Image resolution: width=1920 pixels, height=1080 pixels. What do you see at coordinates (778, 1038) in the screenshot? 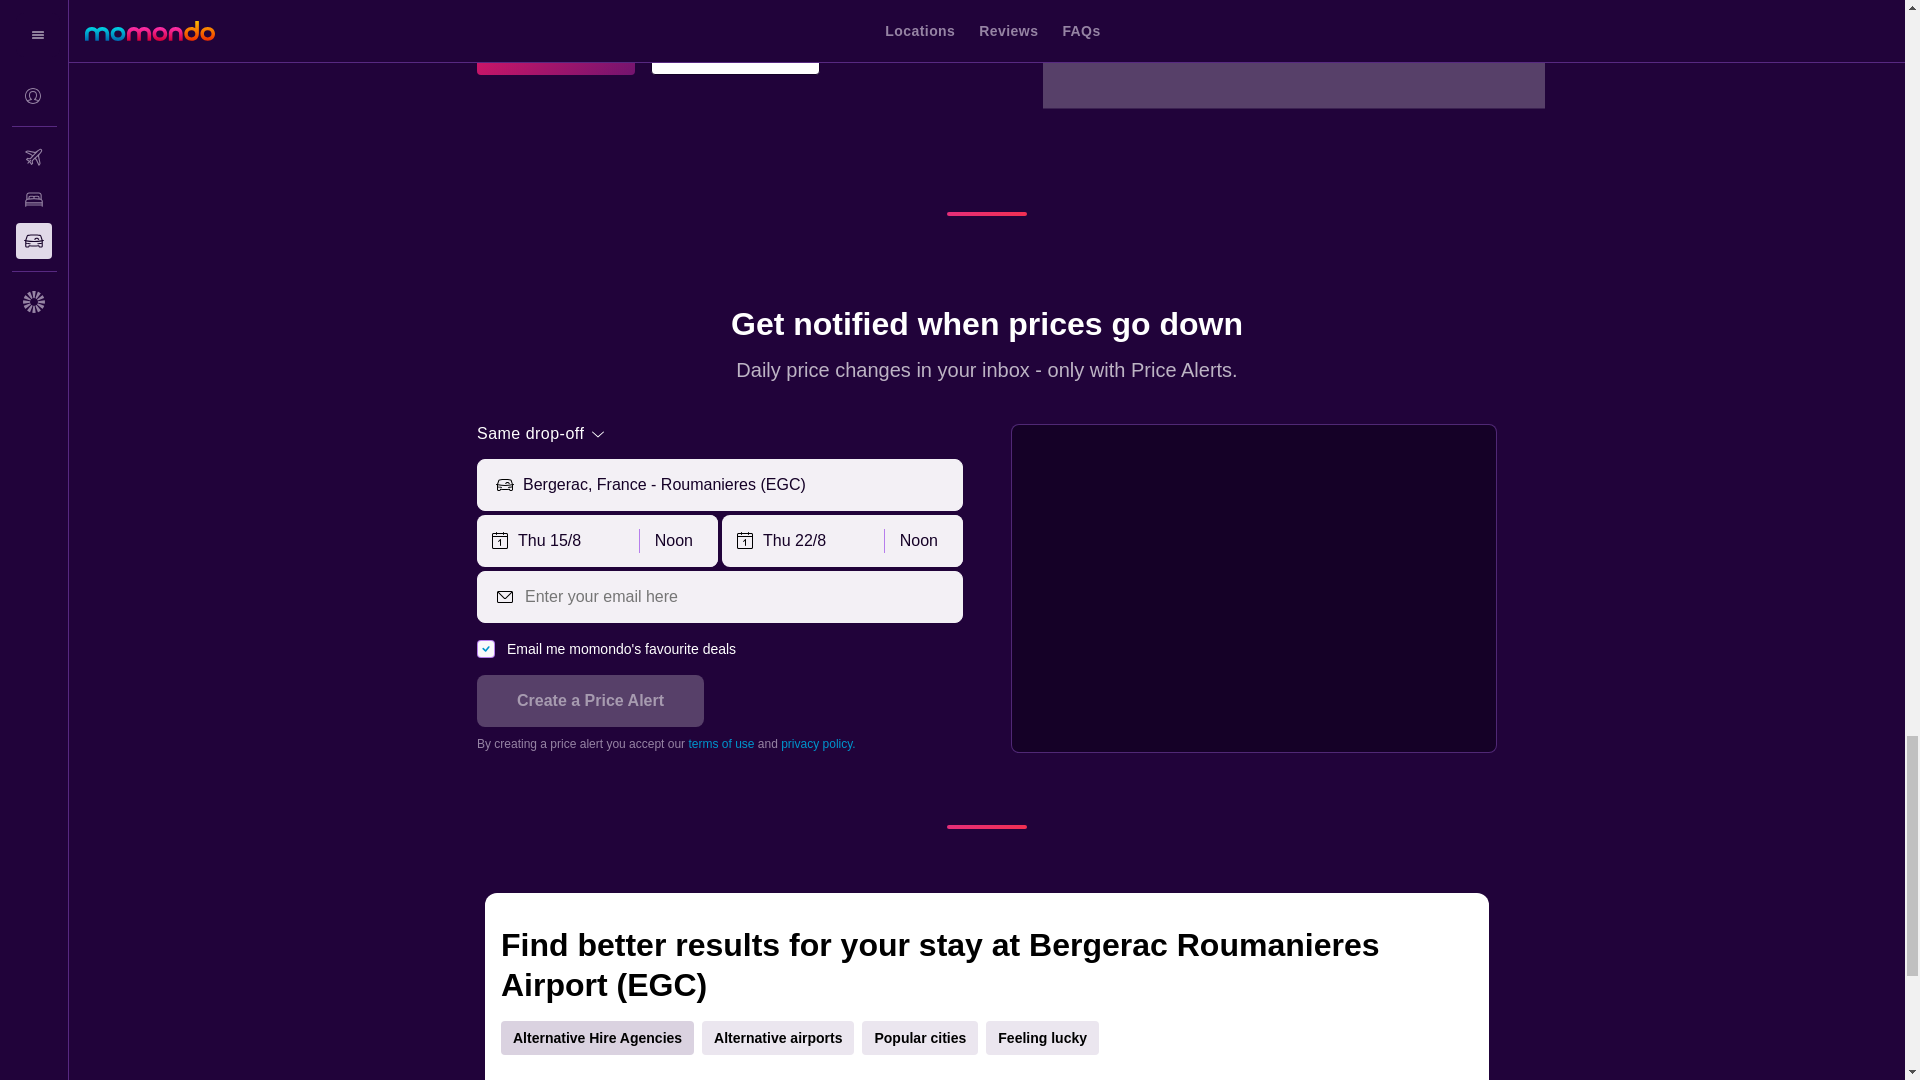
I see `Alternative airports` at bounding box center [778, 1038].